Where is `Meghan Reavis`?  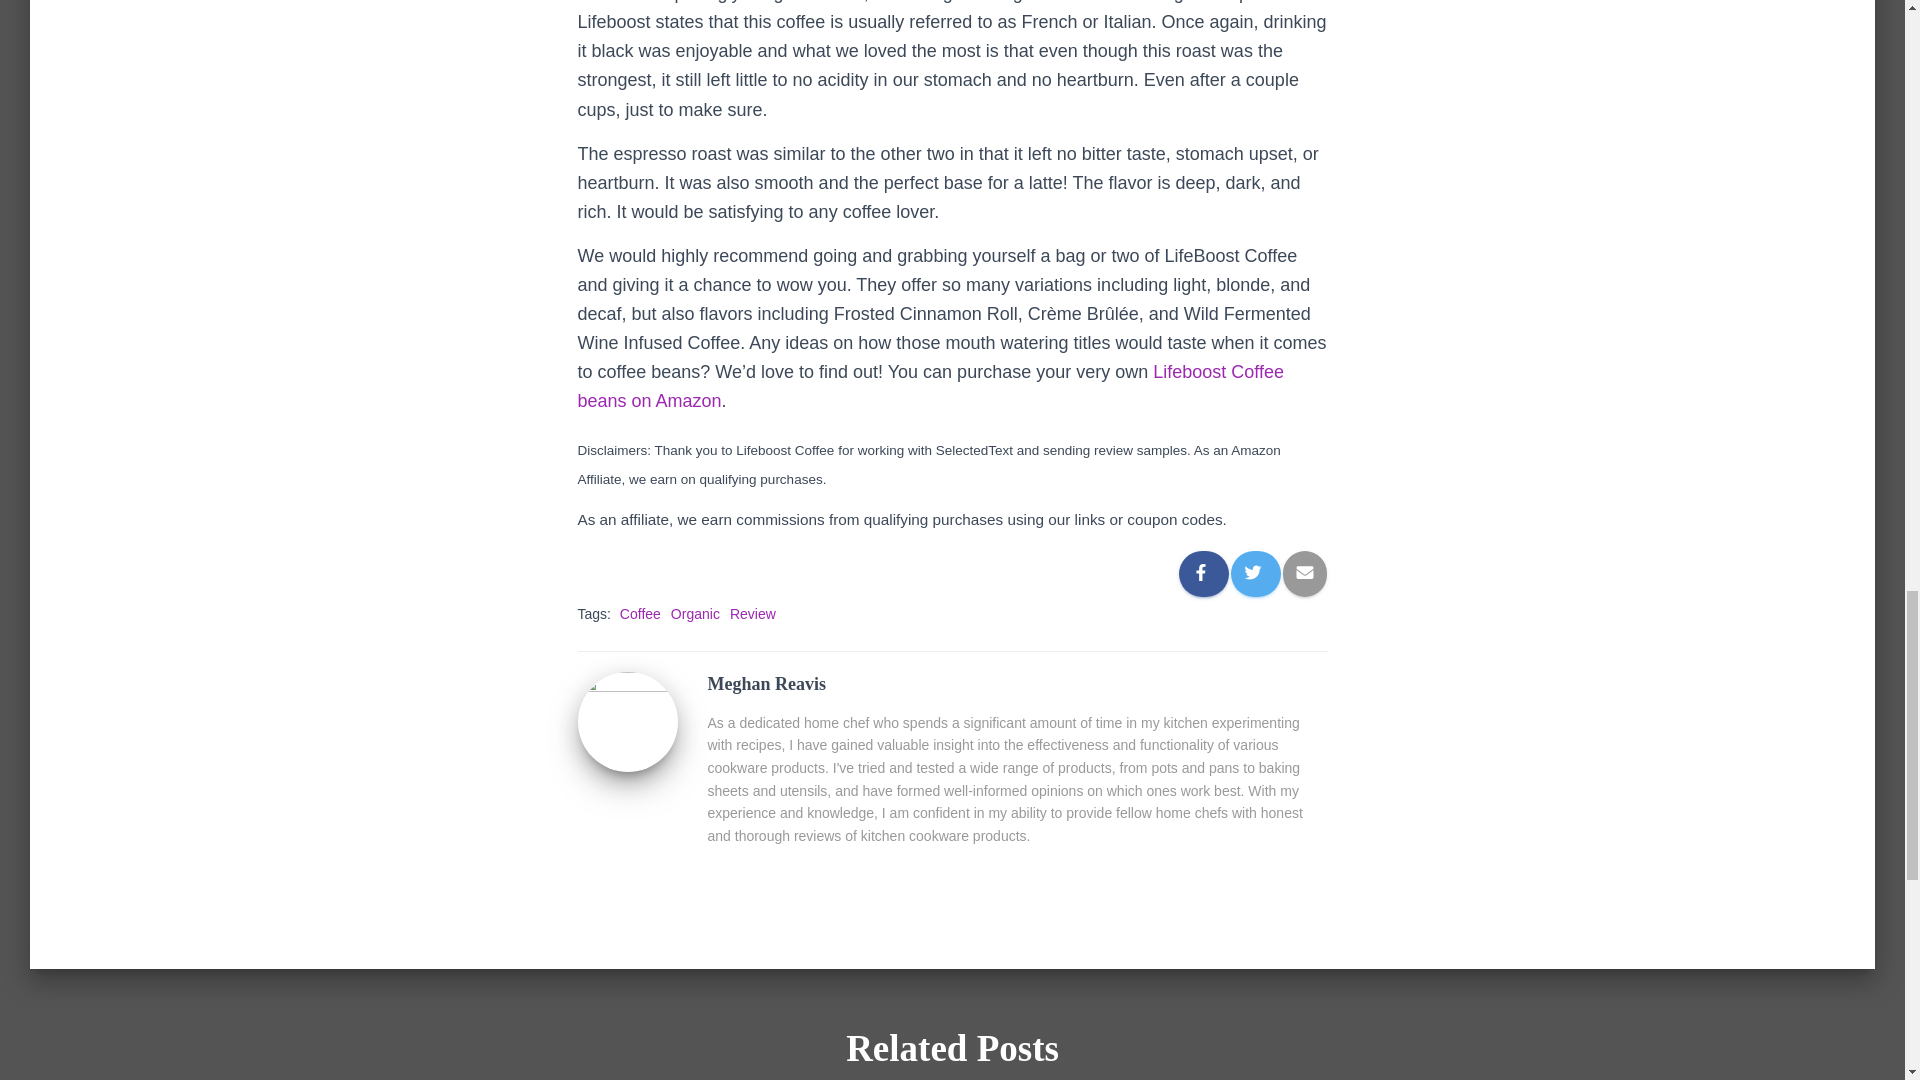
Meghan Reavis is located at coordinates (627, 719).